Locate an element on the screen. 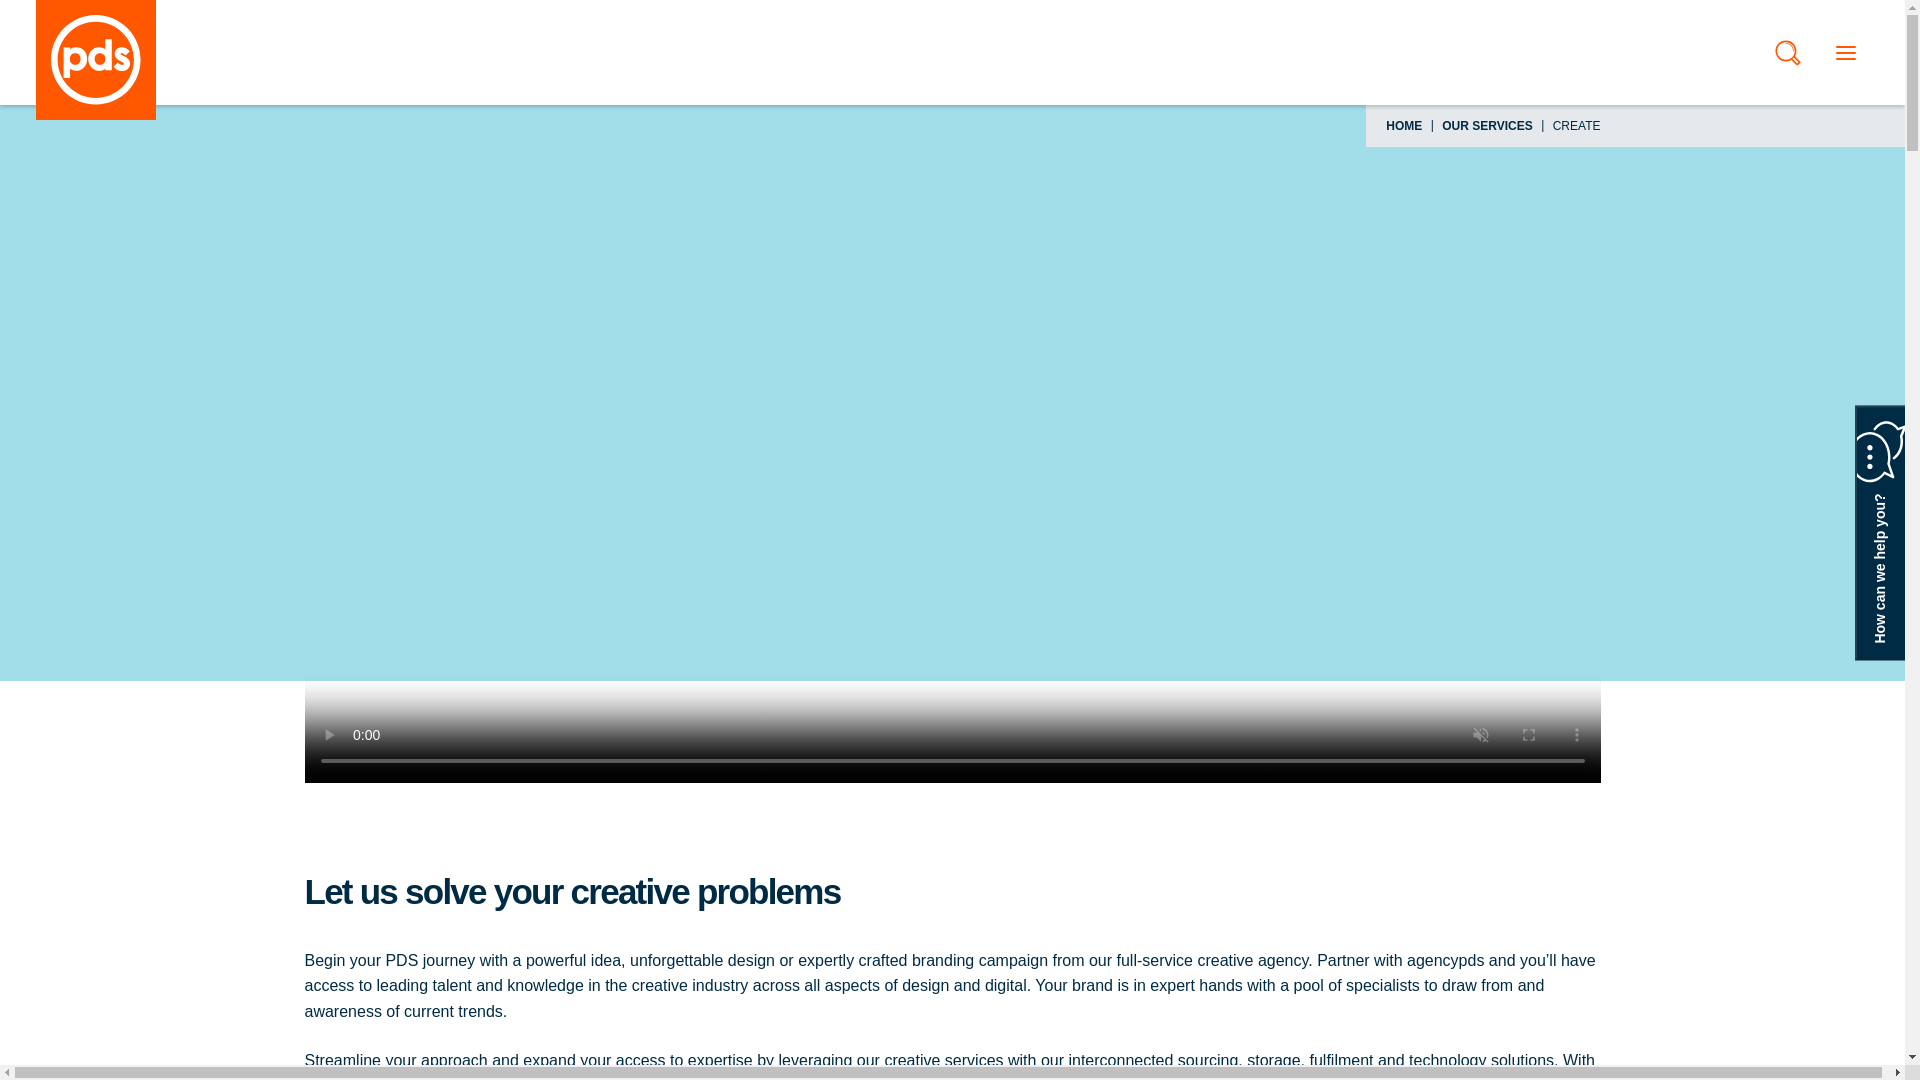  Toggle navigation is located at coordinates (1845, 52).